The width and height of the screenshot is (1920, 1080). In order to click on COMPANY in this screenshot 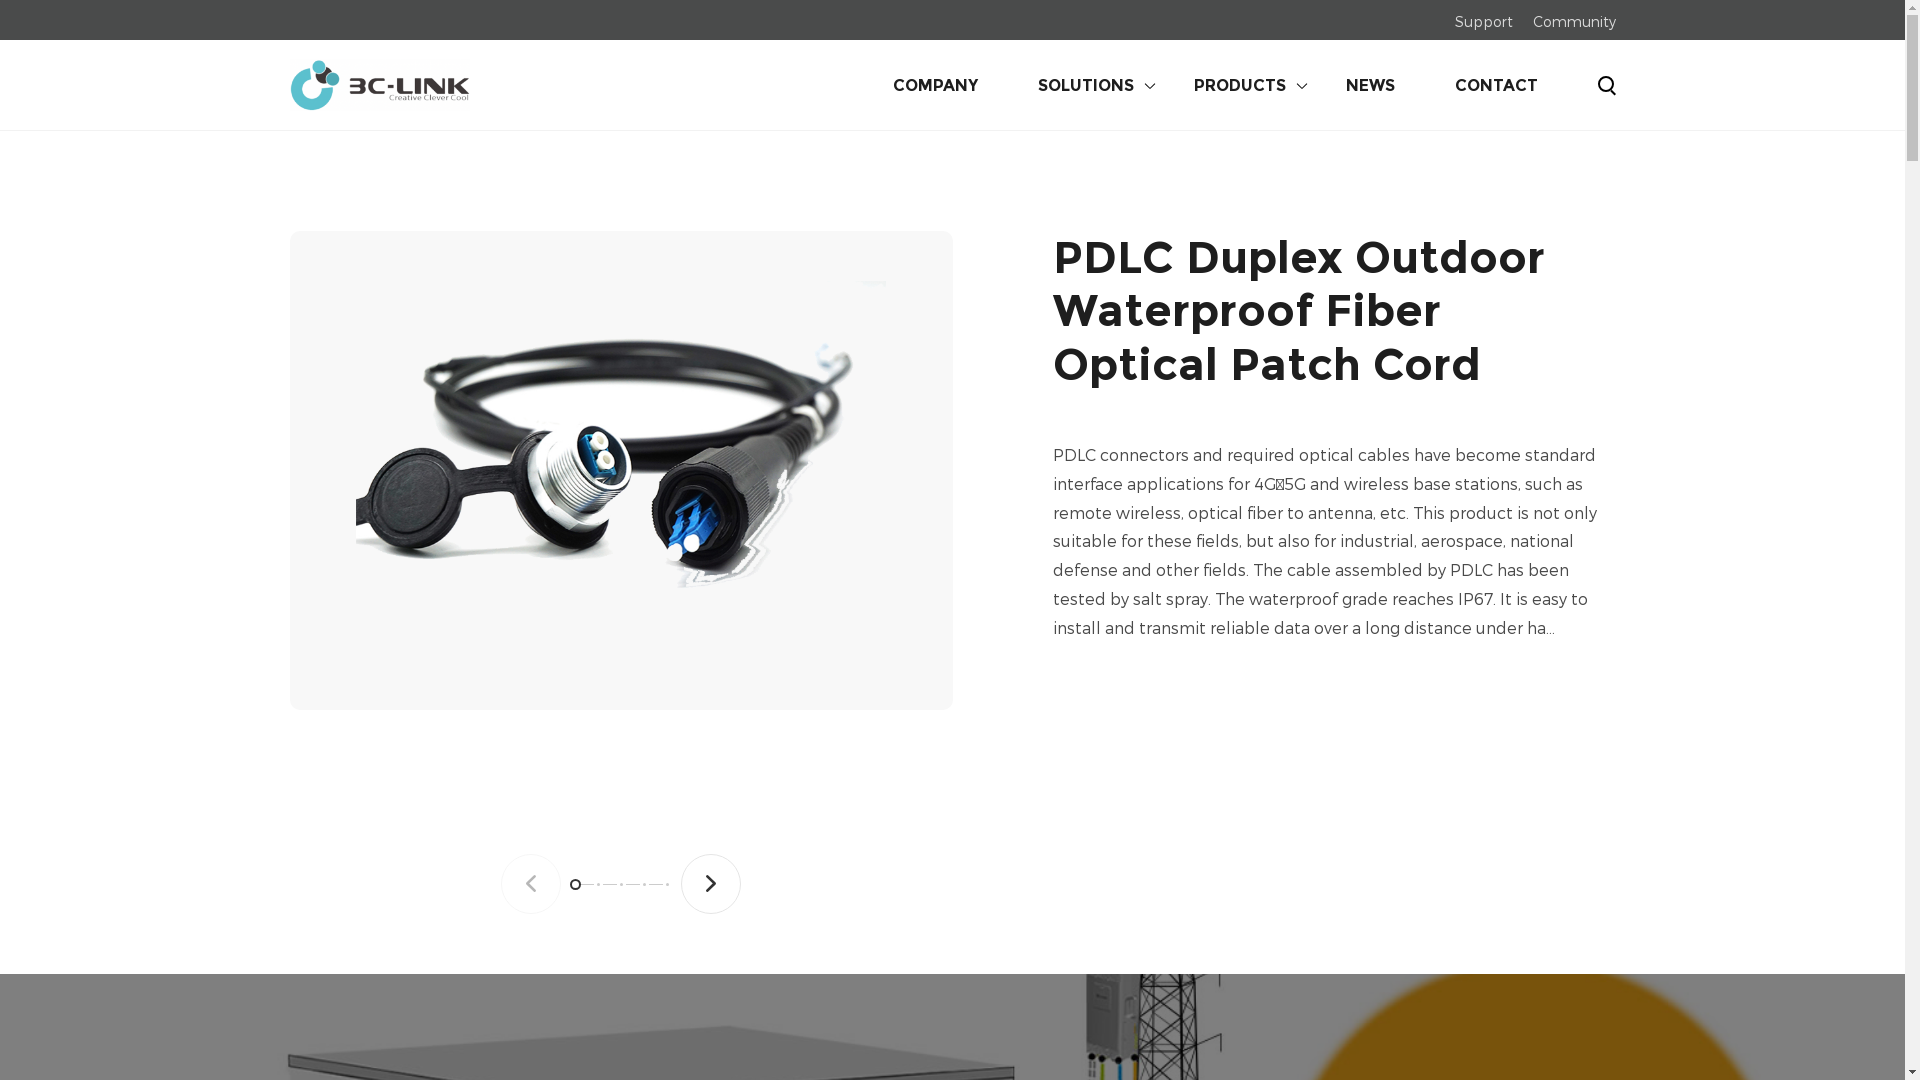, I will do `click(904, 85)`.